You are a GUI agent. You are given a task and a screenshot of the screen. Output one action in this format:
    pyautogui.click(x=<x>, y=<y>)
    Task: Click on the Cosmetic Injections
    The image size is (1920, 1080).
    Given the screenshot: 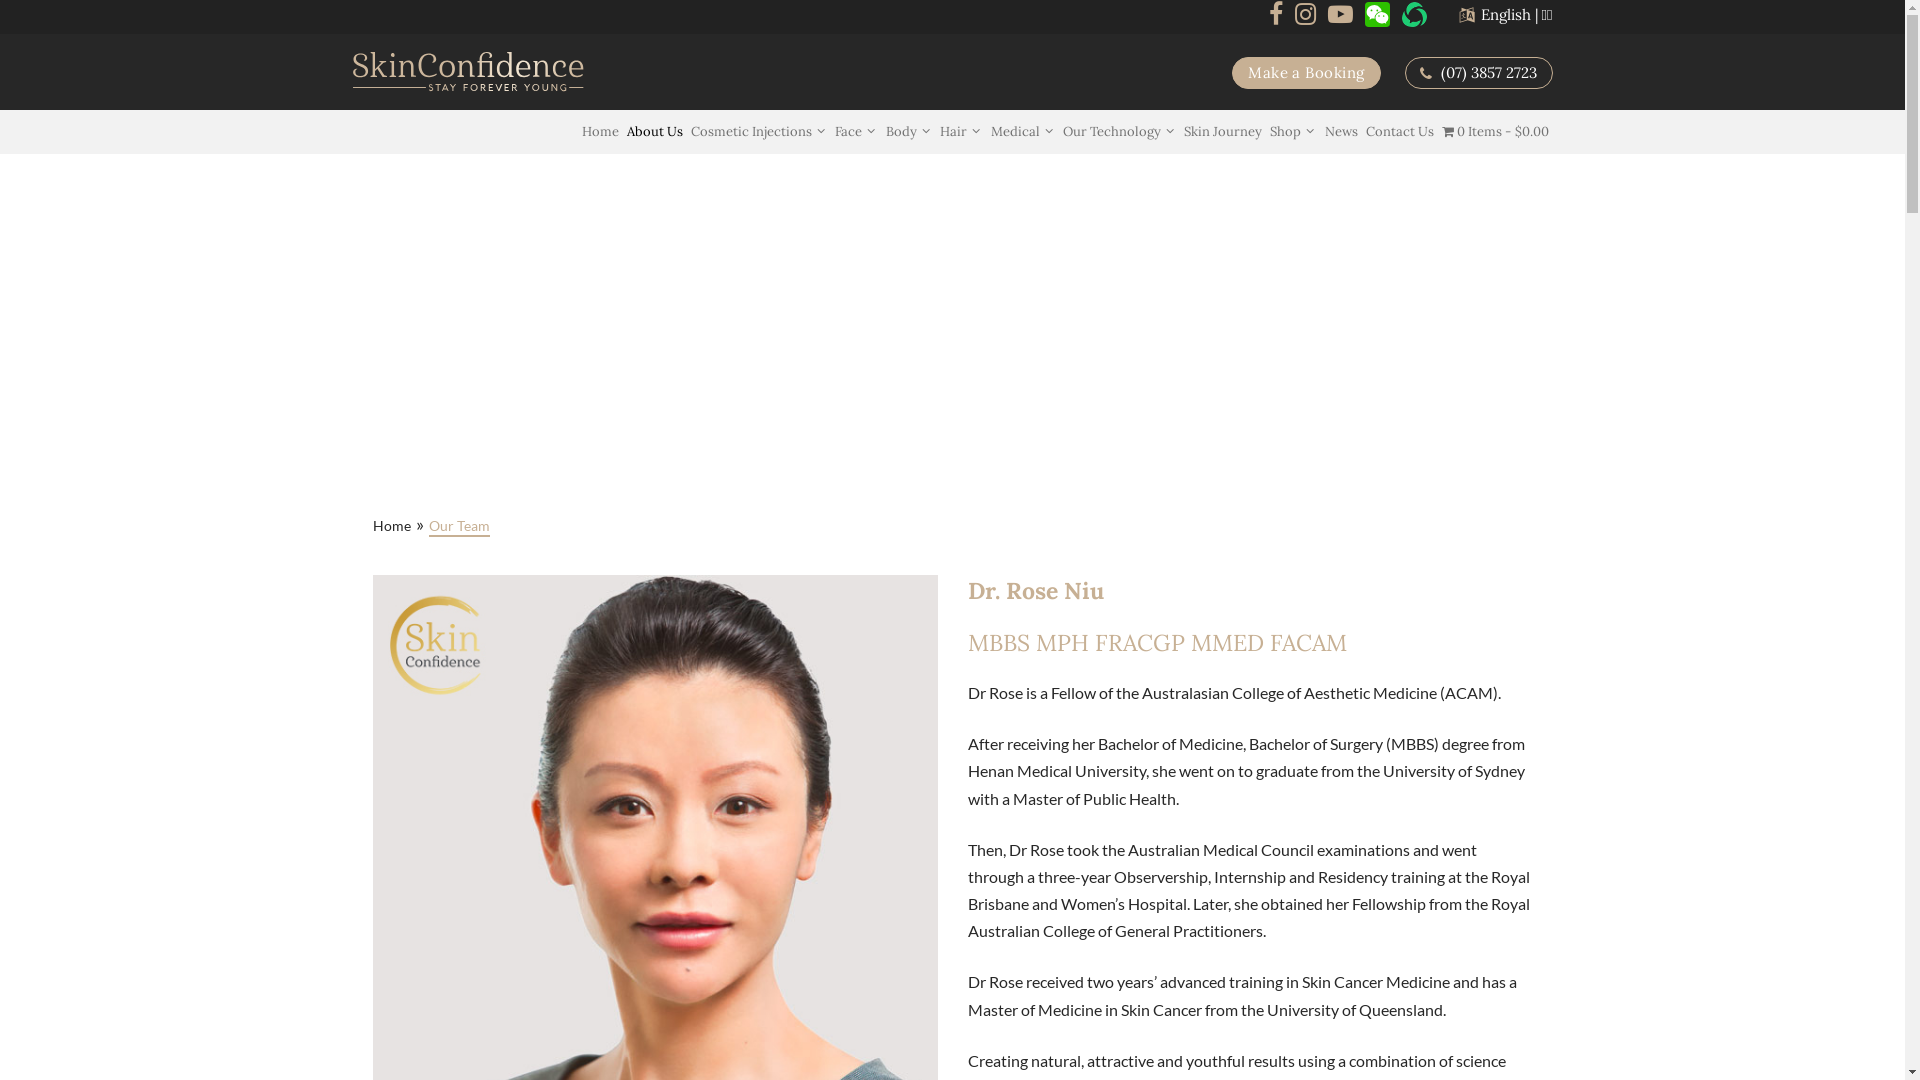 What is the action you would take?
    pyautogui.click(x=759, y=132)
    